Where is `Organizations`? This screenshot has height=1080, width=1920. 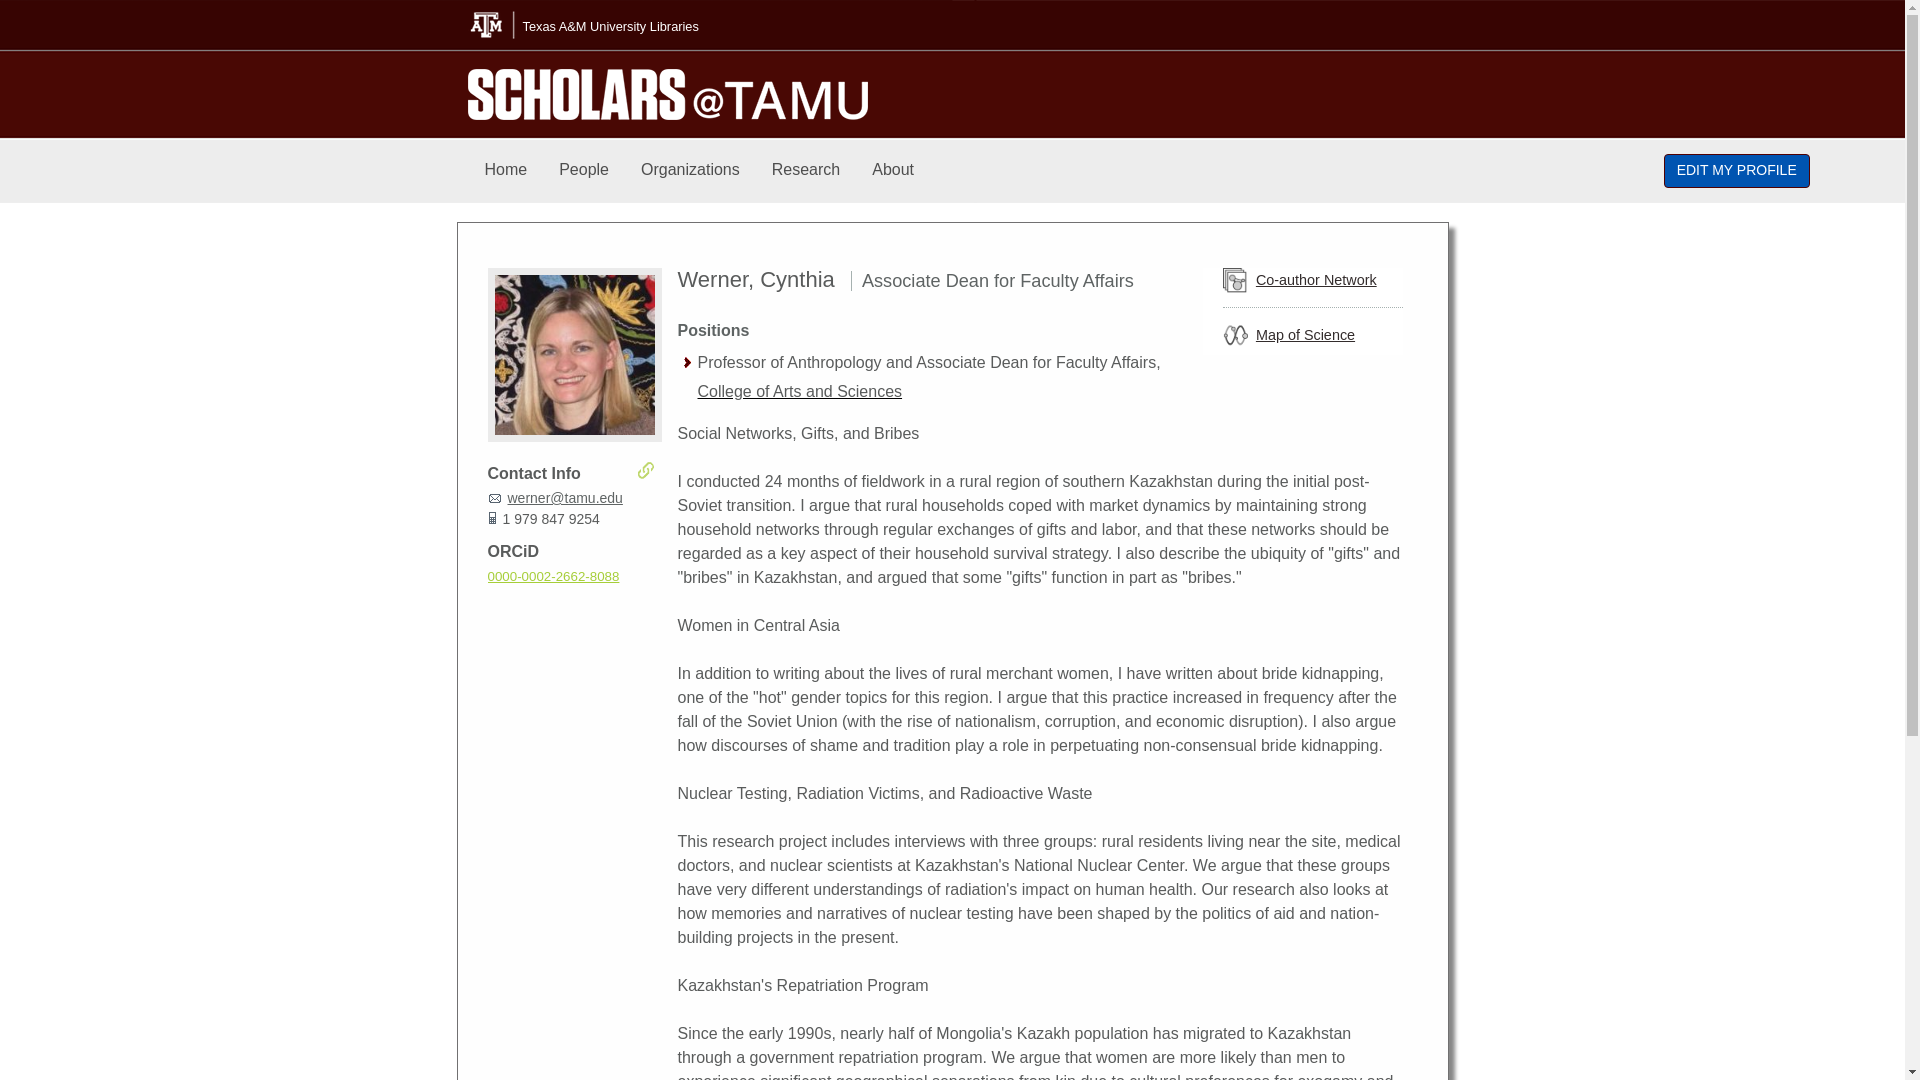
Organizations is located at coordinates (690, 170).